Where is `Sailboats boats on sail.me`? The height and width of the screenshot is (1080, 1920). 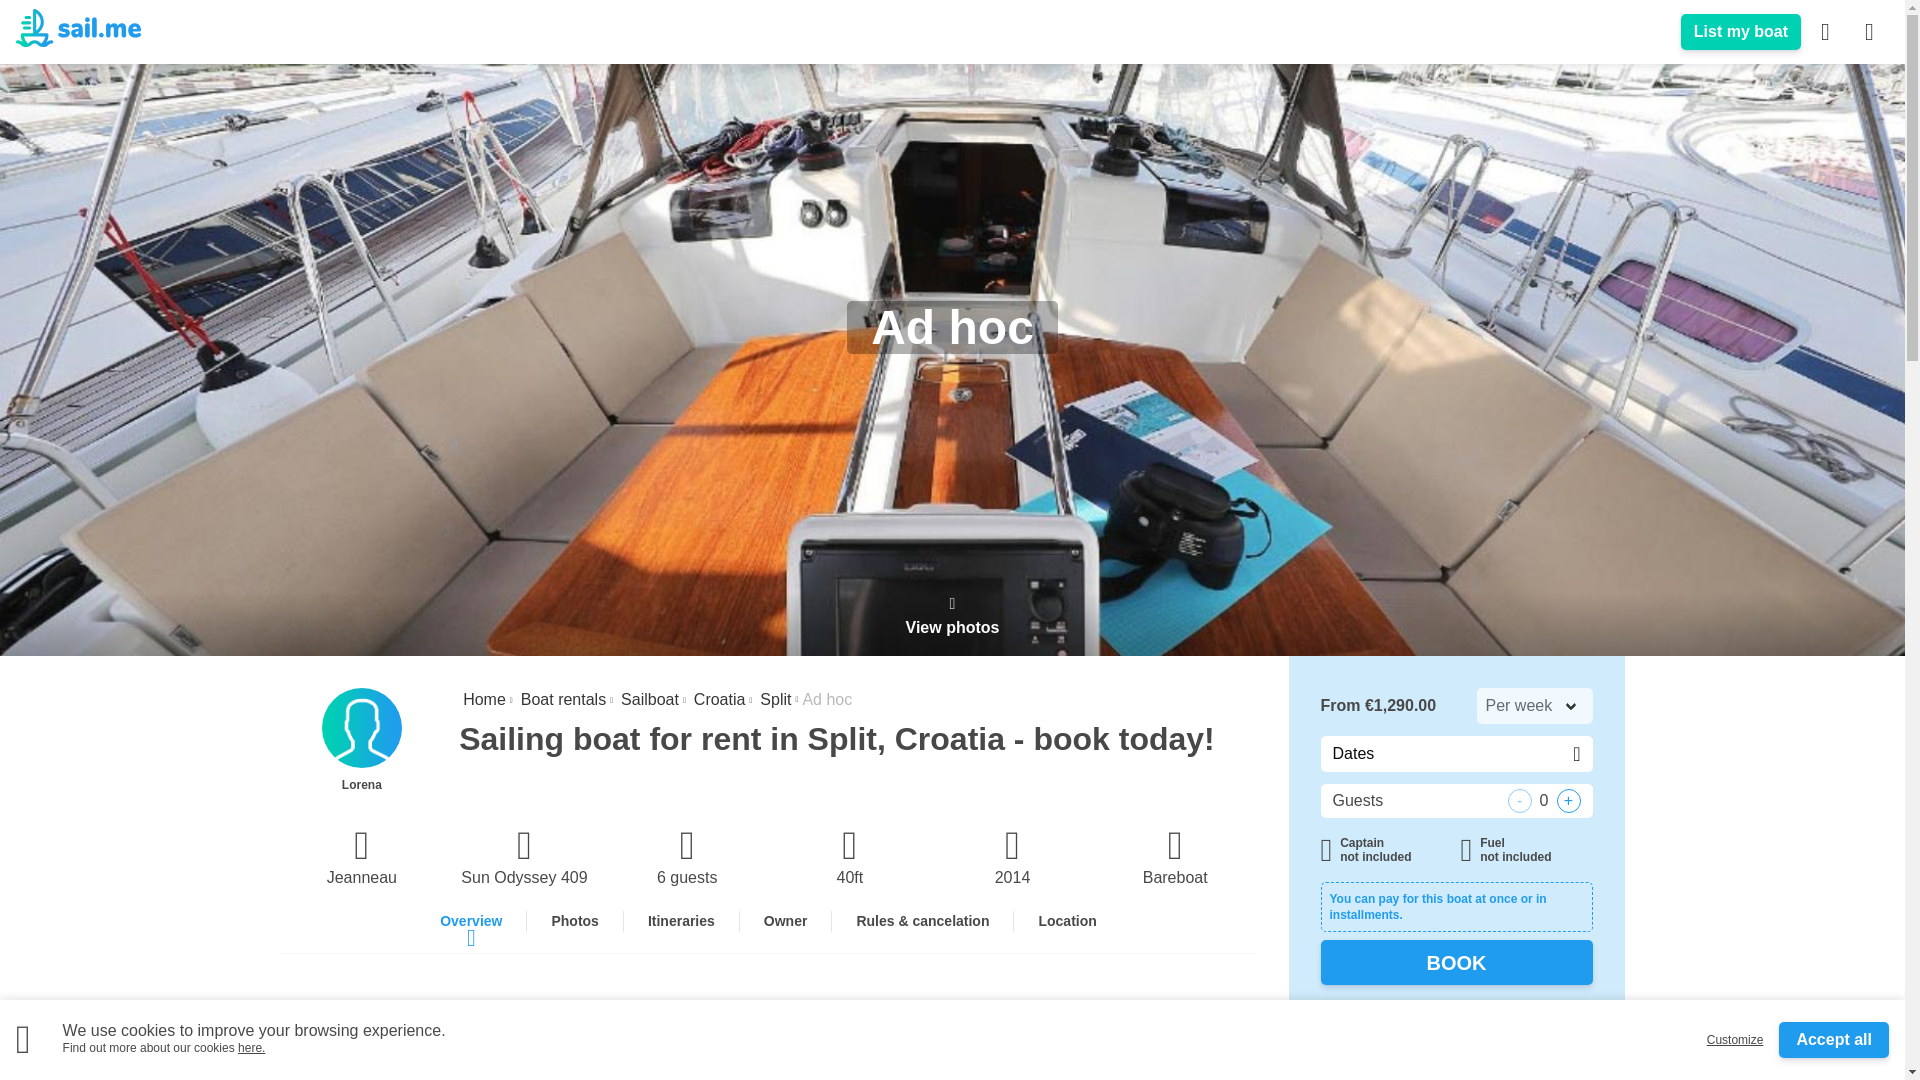
Sailboats boats on sail.me is located at coordinates (648, 700).